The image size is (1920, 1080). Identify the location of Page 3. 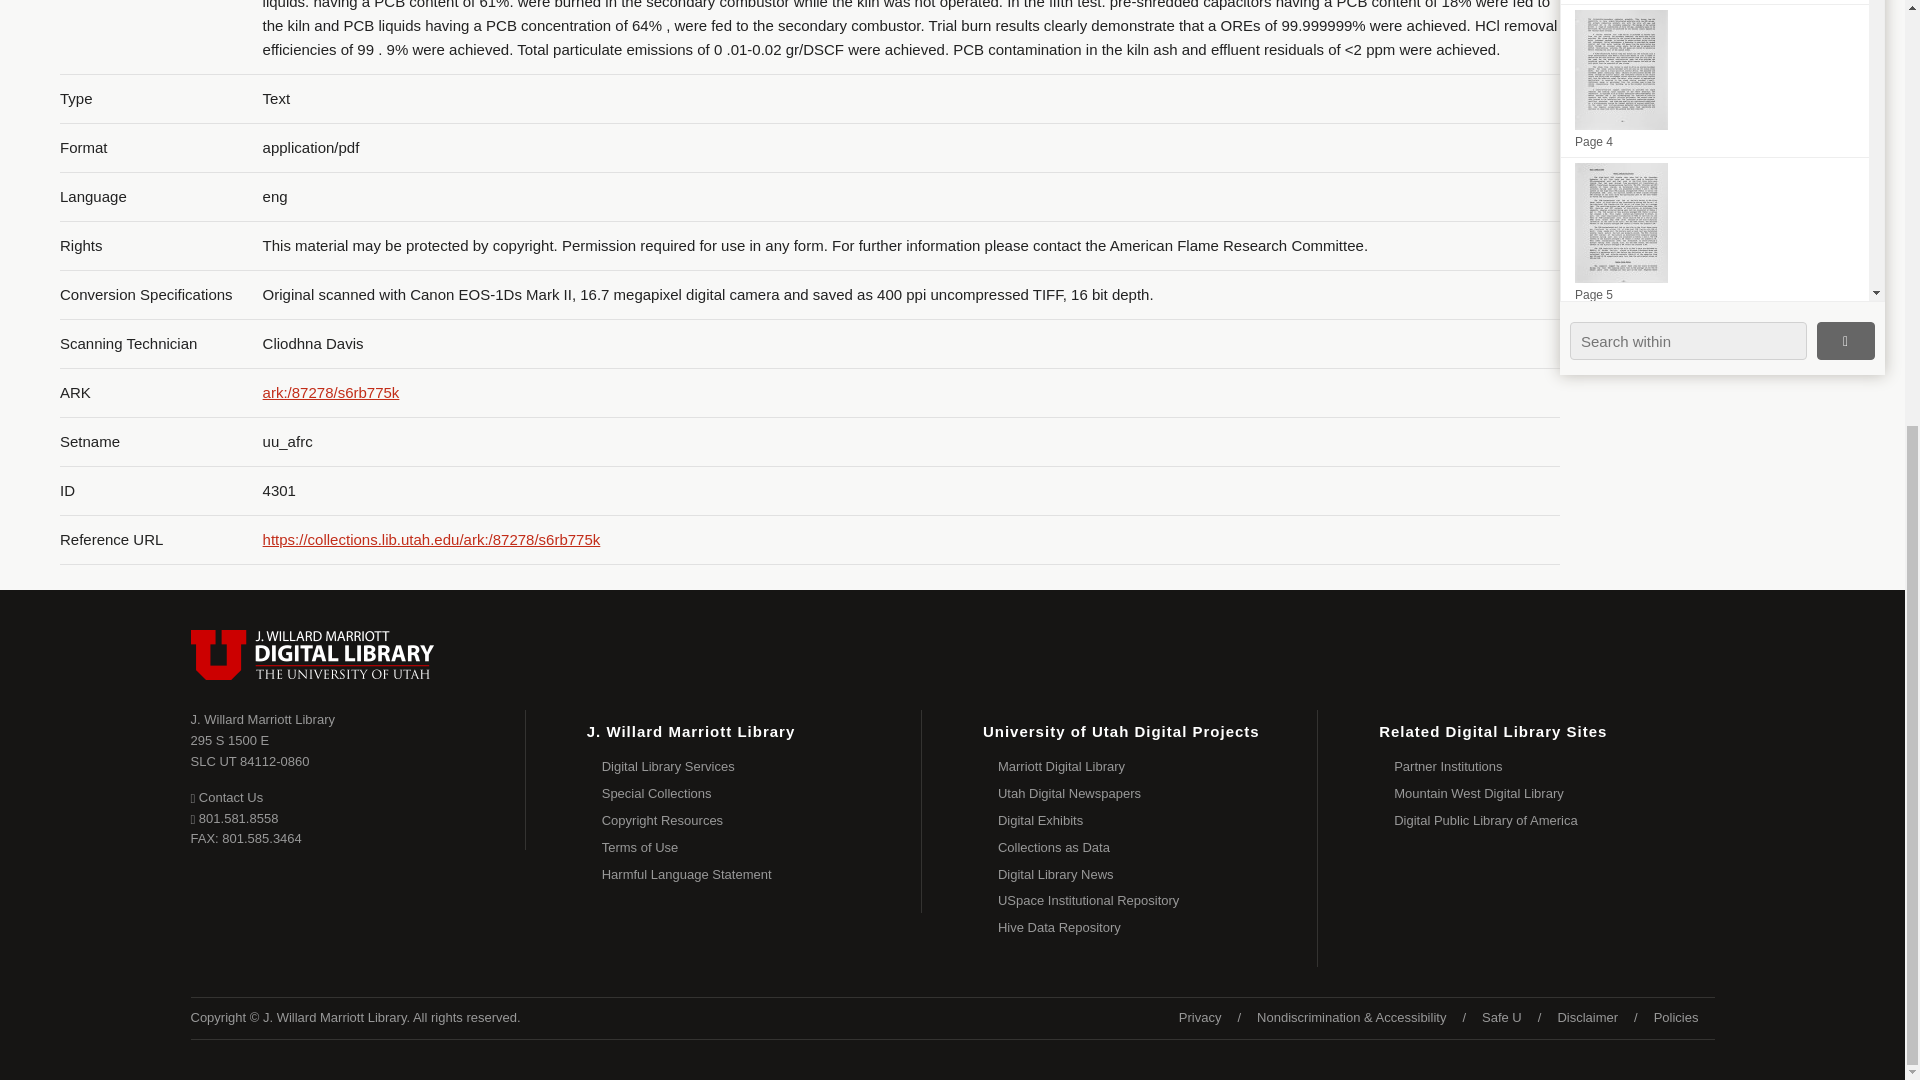
(1714, 2).